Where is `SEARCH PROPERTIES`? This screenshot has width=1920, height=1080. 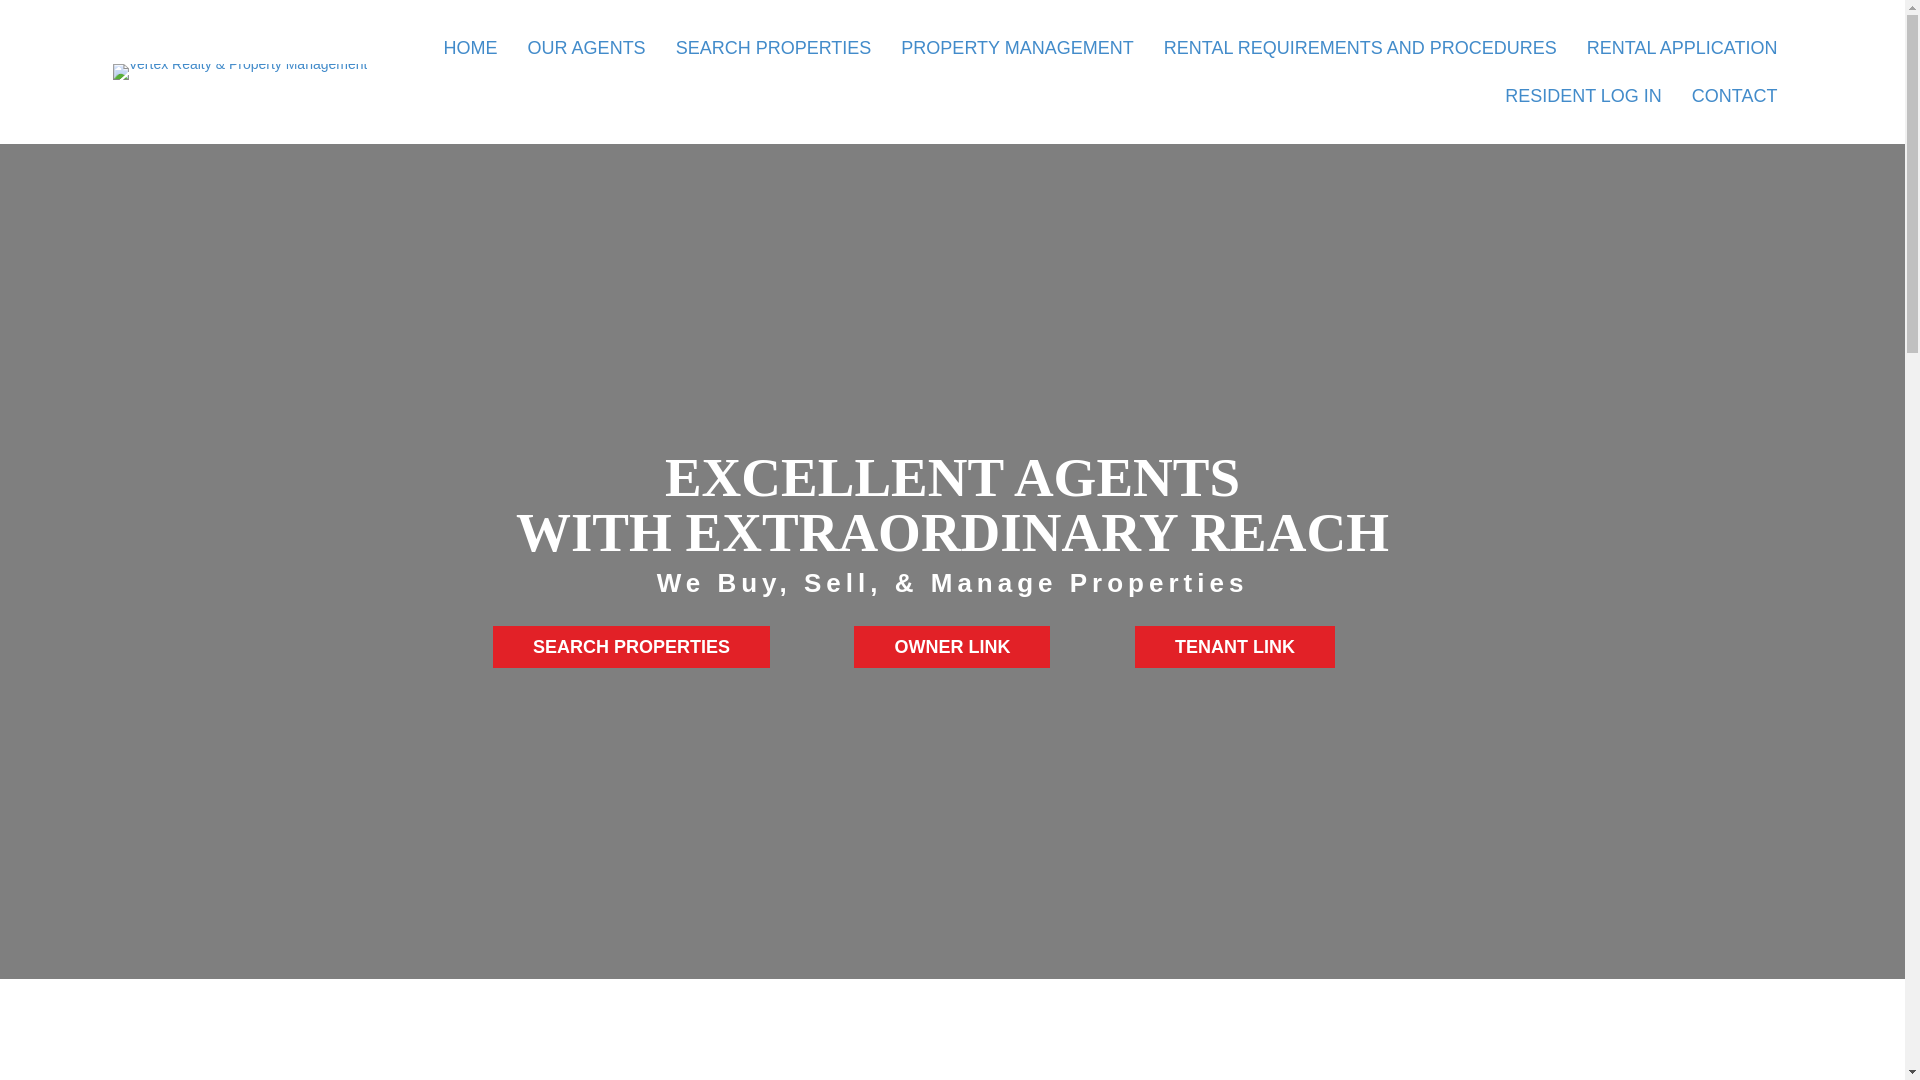
SEARCH PROPERTIES is located at coordinates (631, 647).